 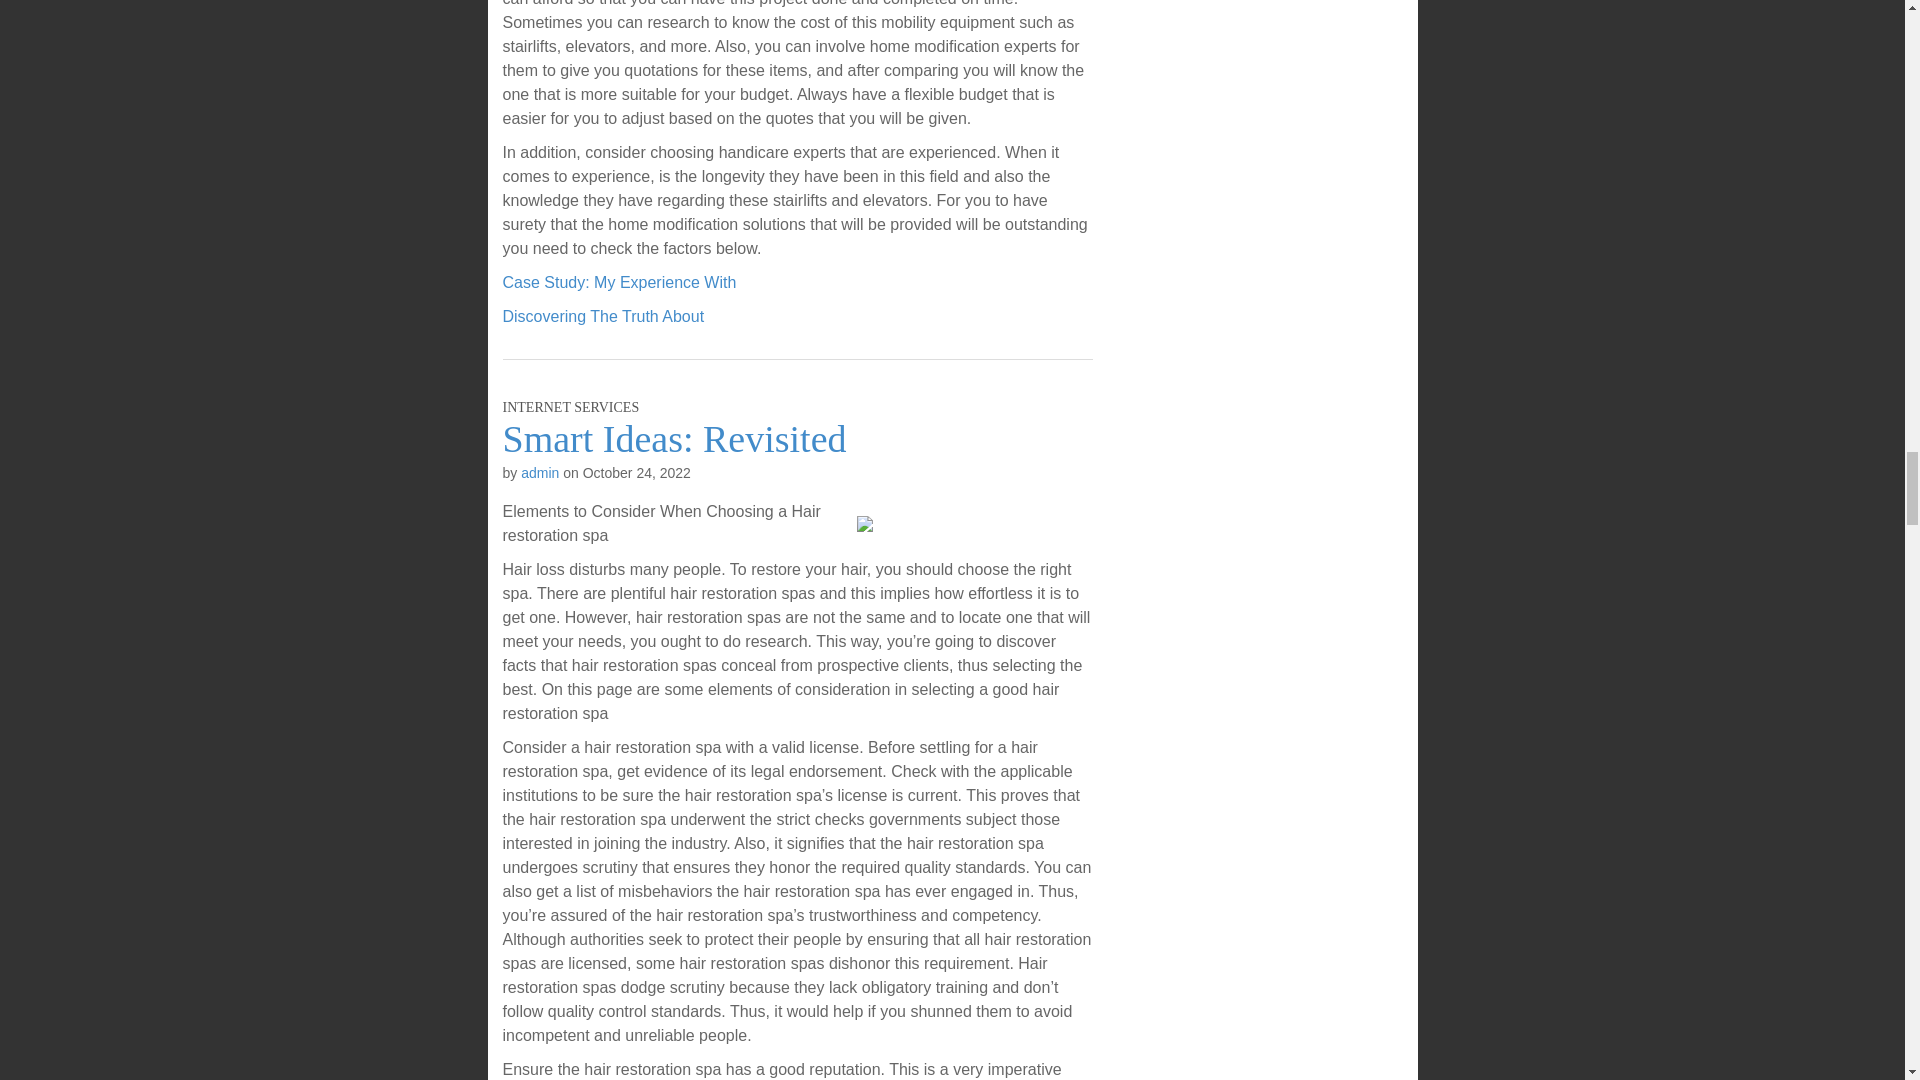 I want to click on Case Study: My Experience With, so click(x=618, y=282).